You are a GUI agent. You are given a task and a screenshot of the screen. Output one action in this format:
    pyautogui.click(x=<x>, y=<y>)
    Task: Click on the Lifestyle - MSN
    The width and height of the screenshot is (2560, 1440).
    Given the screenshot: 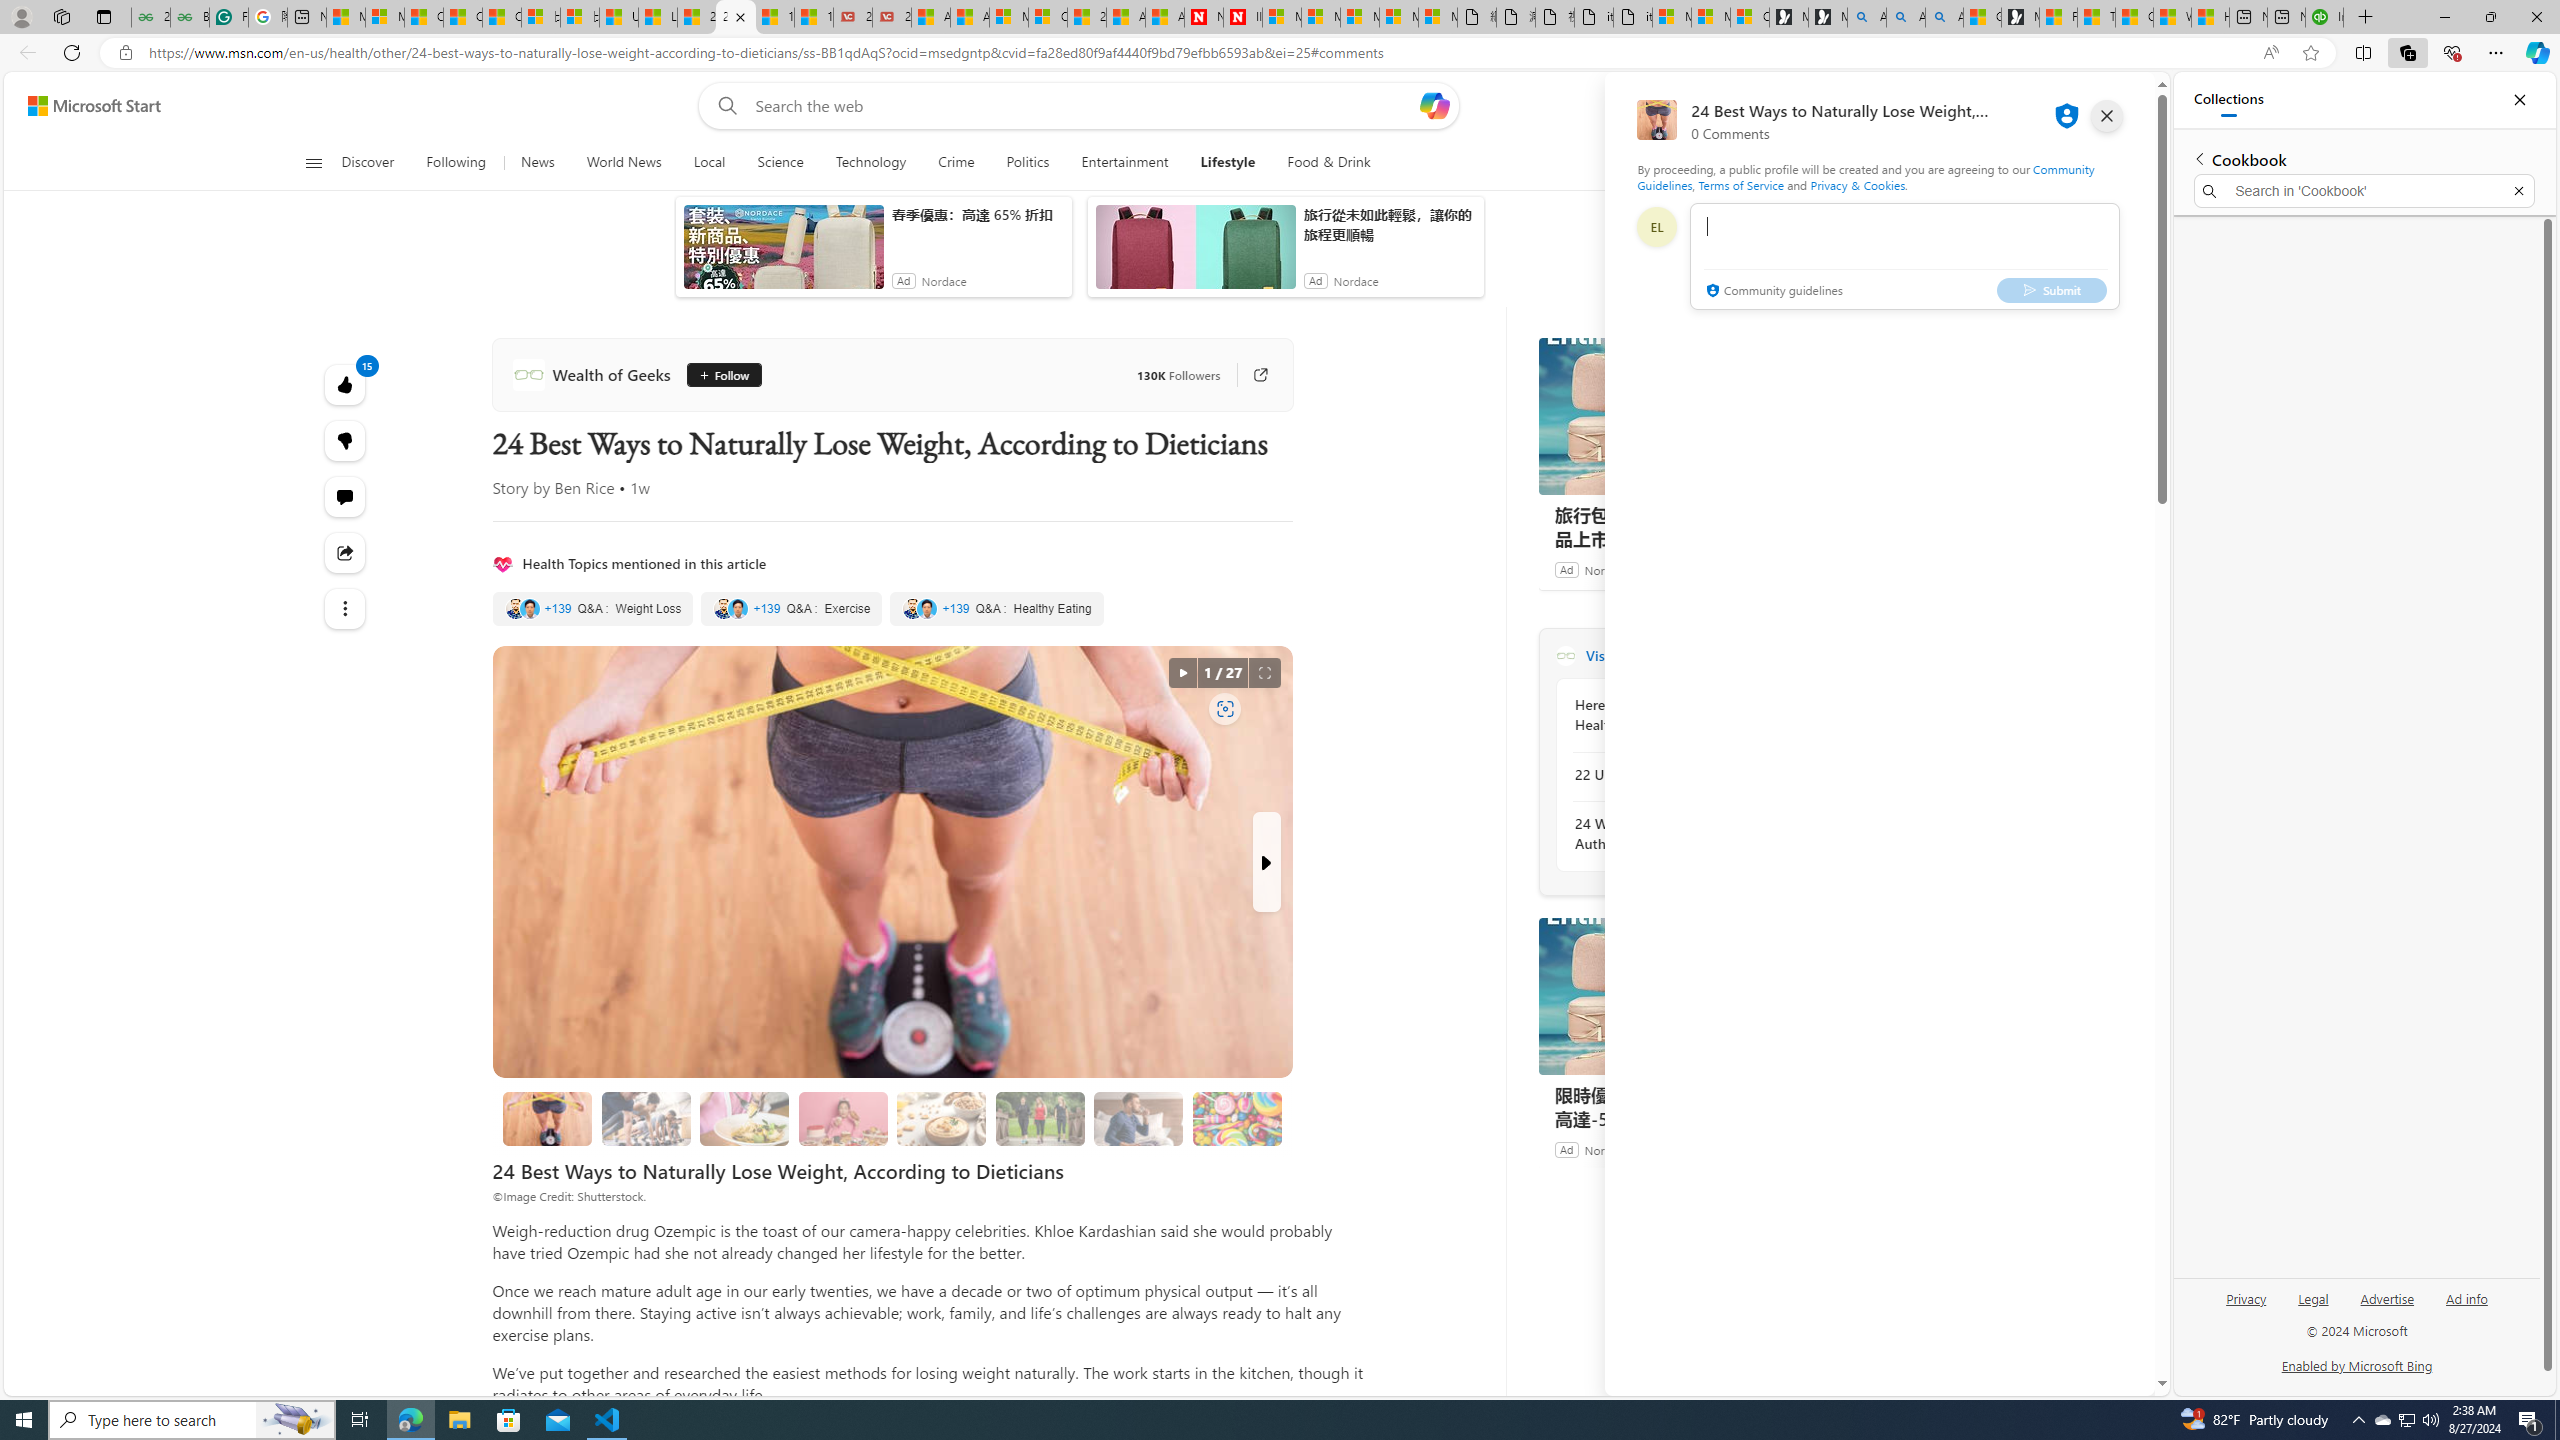 What is the action you would take?
    pyautogui.click(x=658, y=17)
    